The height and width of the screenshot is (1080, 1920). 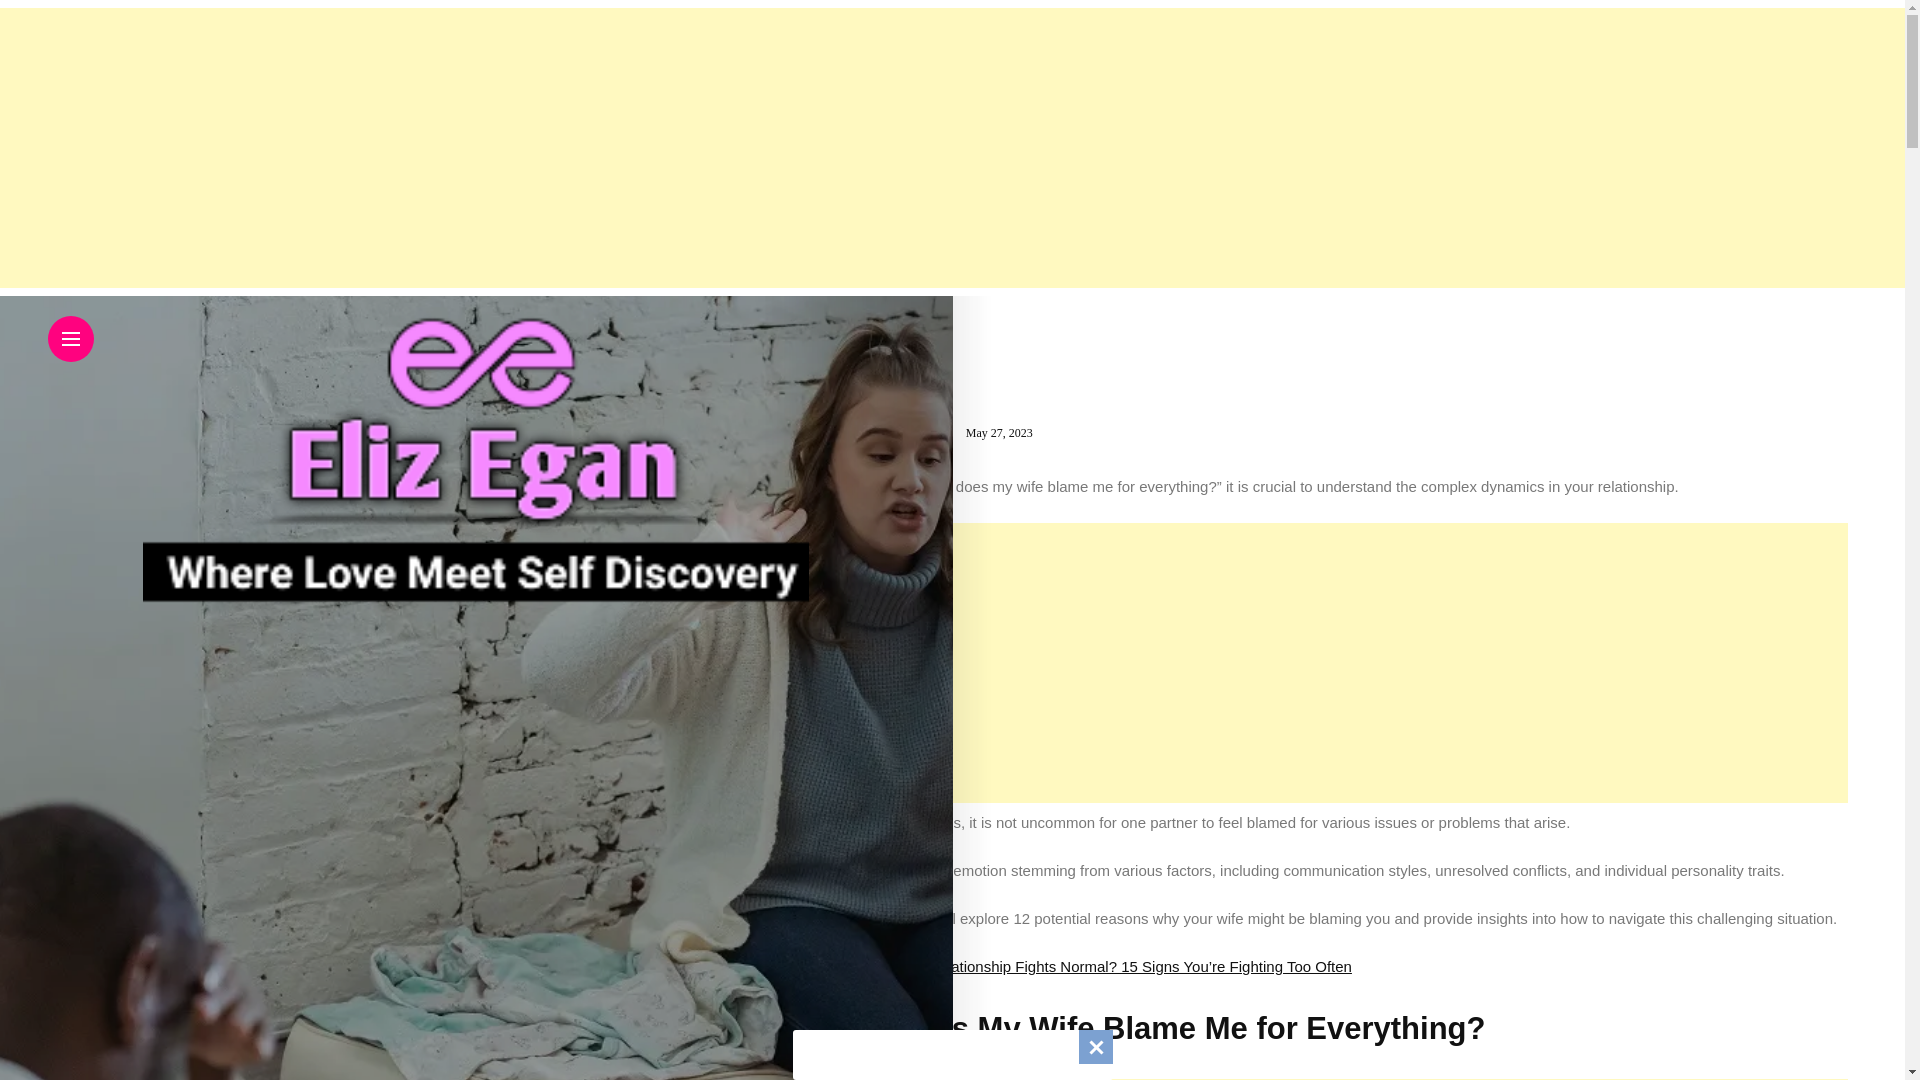 What do you see at coordinates (910, 432) in the screenshot?
I see `Posts by Johnniepen` at bounding box center [910, 432].